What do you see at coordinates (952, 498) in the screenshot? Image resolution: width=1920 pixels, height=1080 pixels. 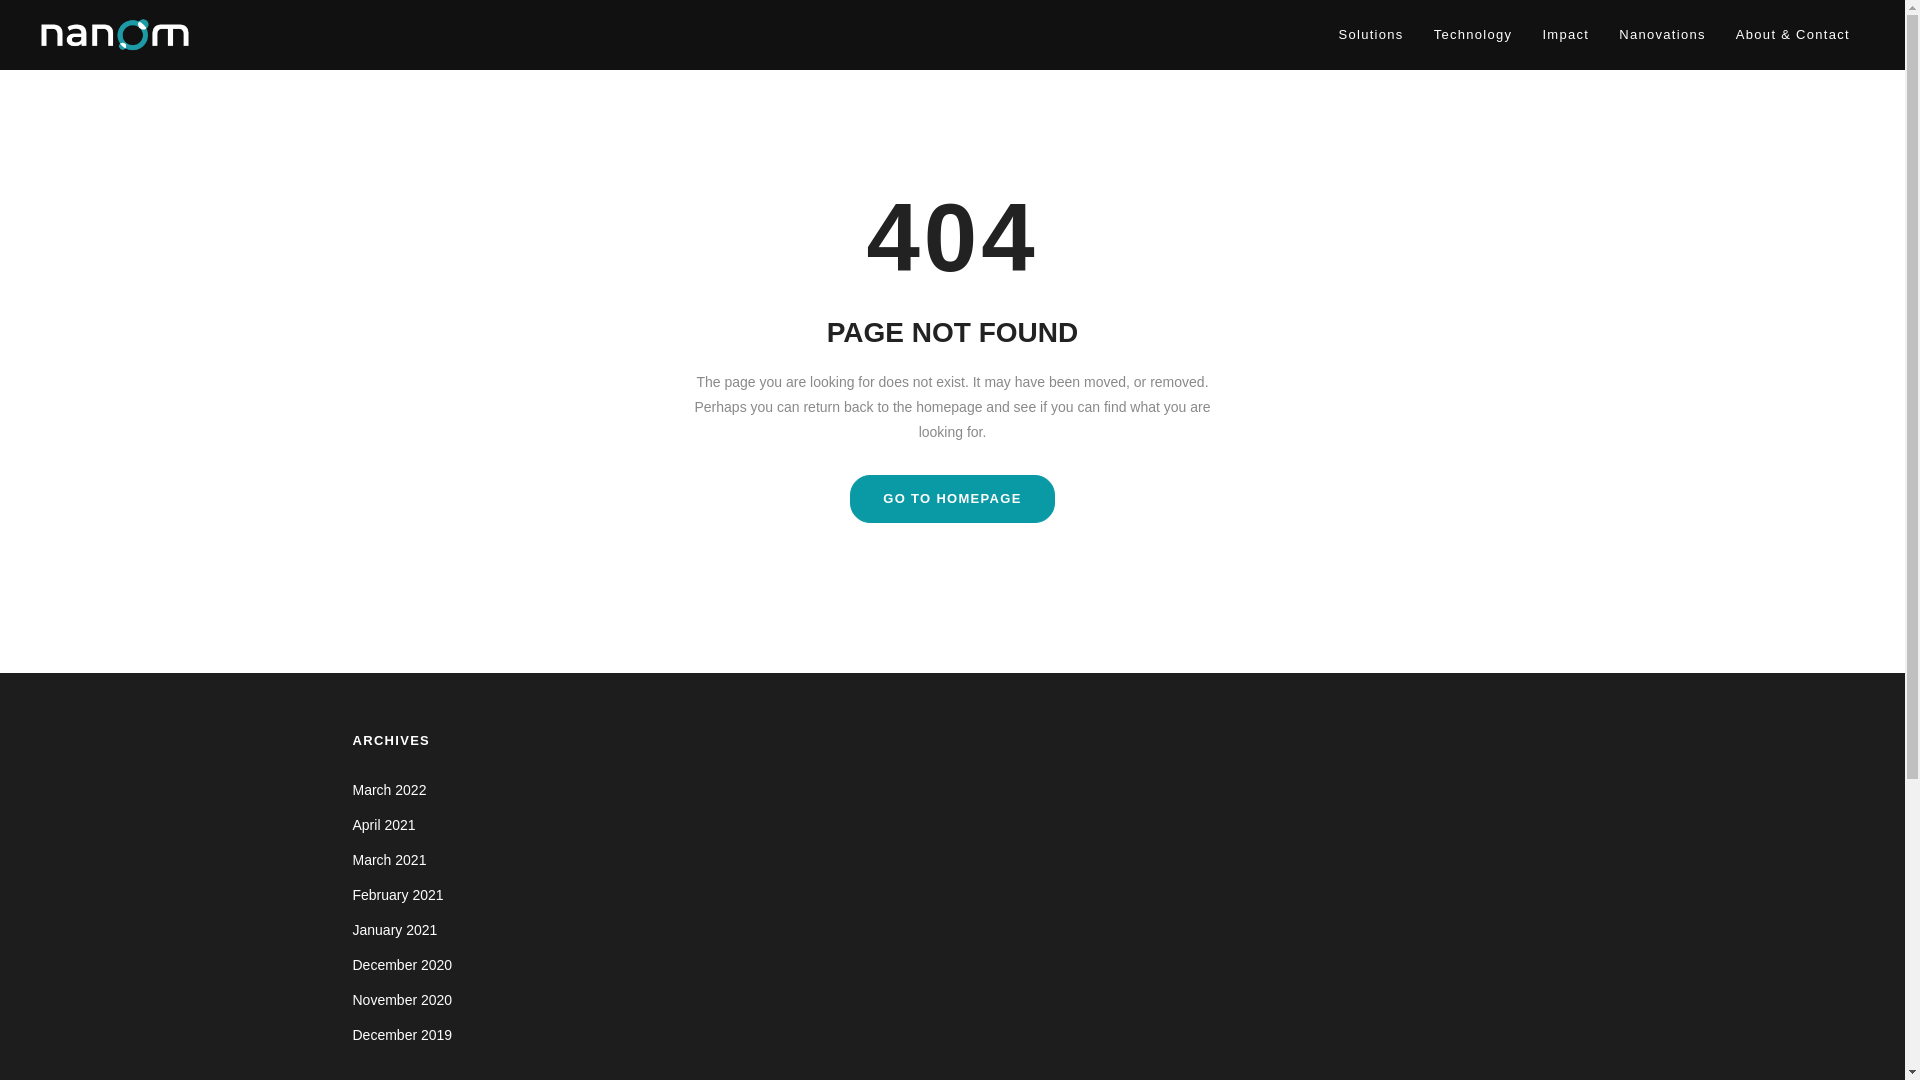 I see `GO TO HOMEPAGE` at bounding box center [952, 498].